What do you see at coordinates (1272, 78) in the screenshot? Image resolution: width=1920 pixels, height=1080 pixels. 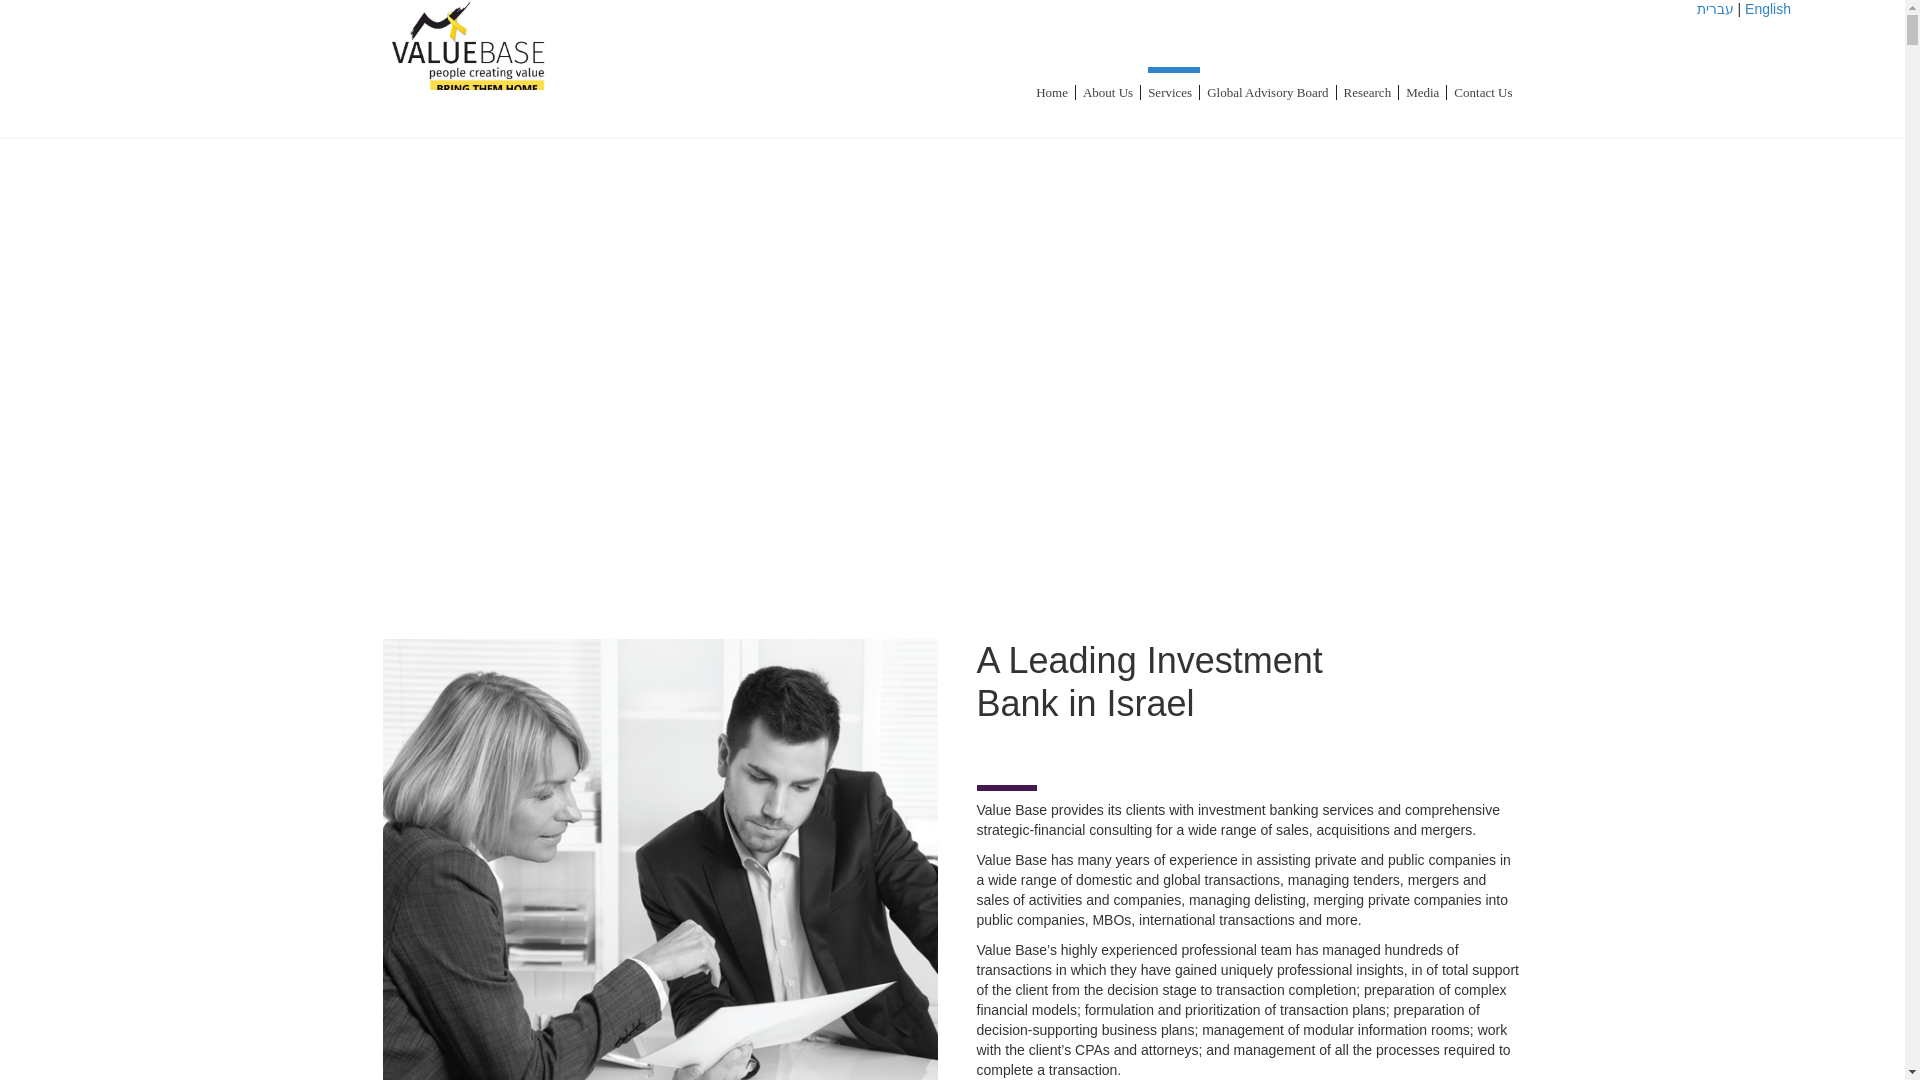 I see `Global Advisory Board` at bounding box center [1272, 78].